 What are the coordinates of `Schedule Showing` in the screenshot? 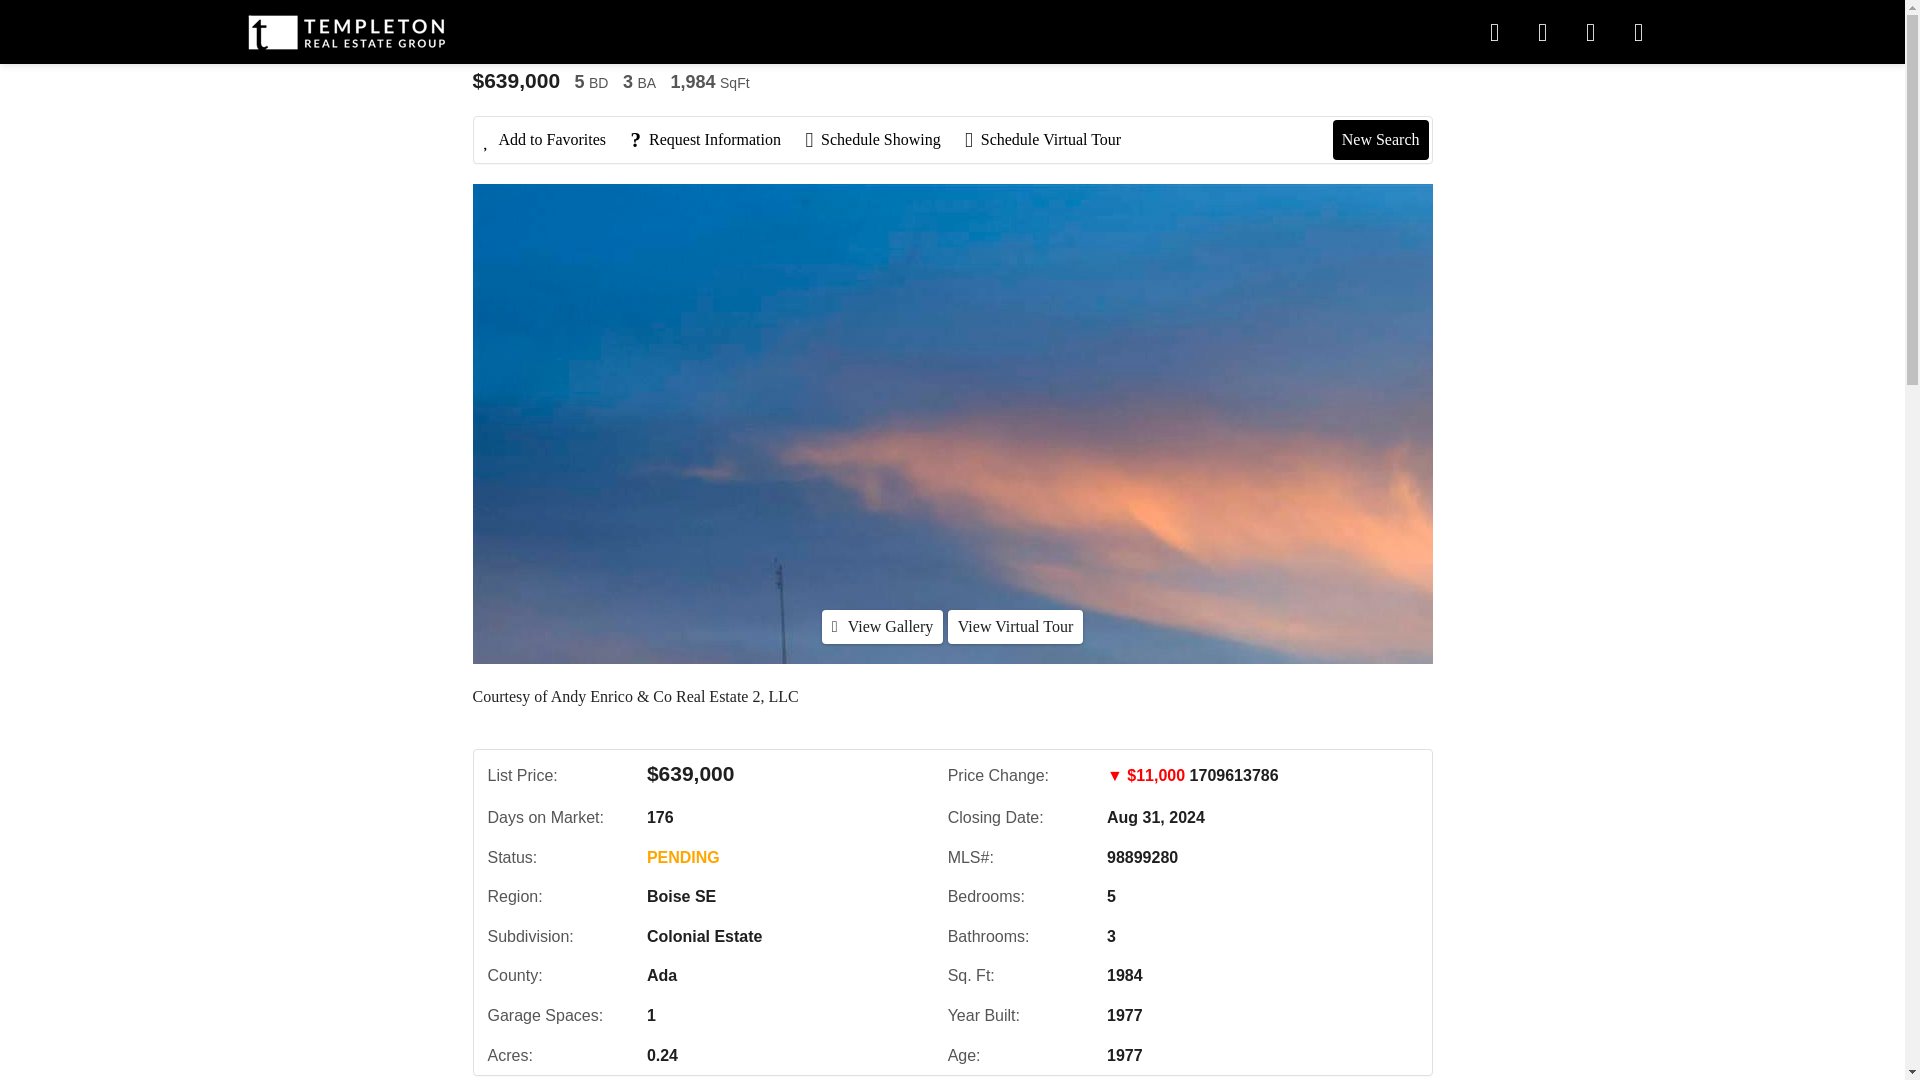 It's located at (882, 140).